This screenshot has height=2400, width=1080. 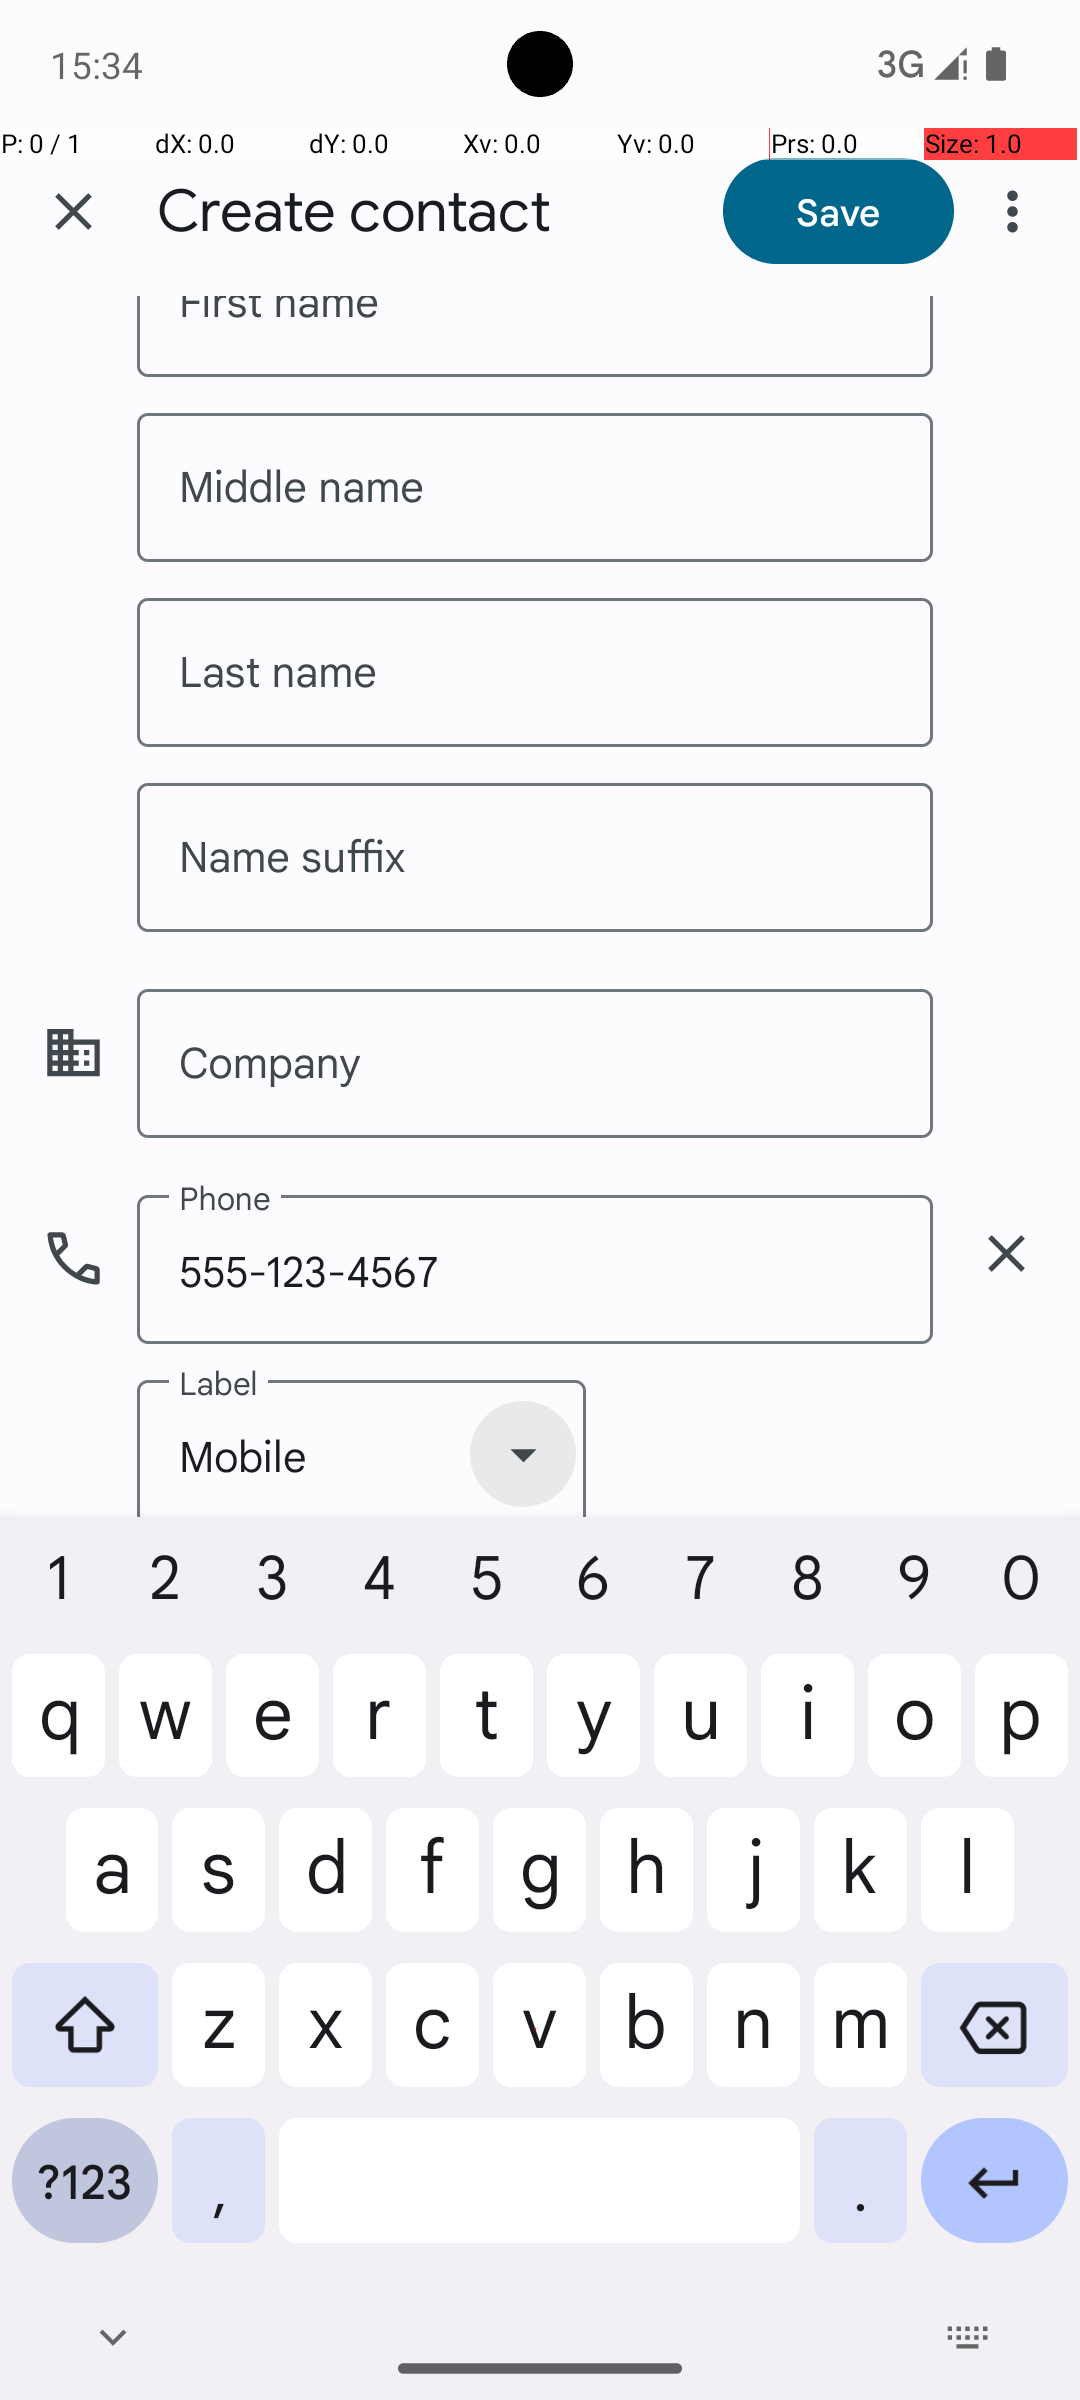 What do you see at coordinates (994, 2196) in the screenshot?
I see `Enter` at bounding box center [994, 2196].